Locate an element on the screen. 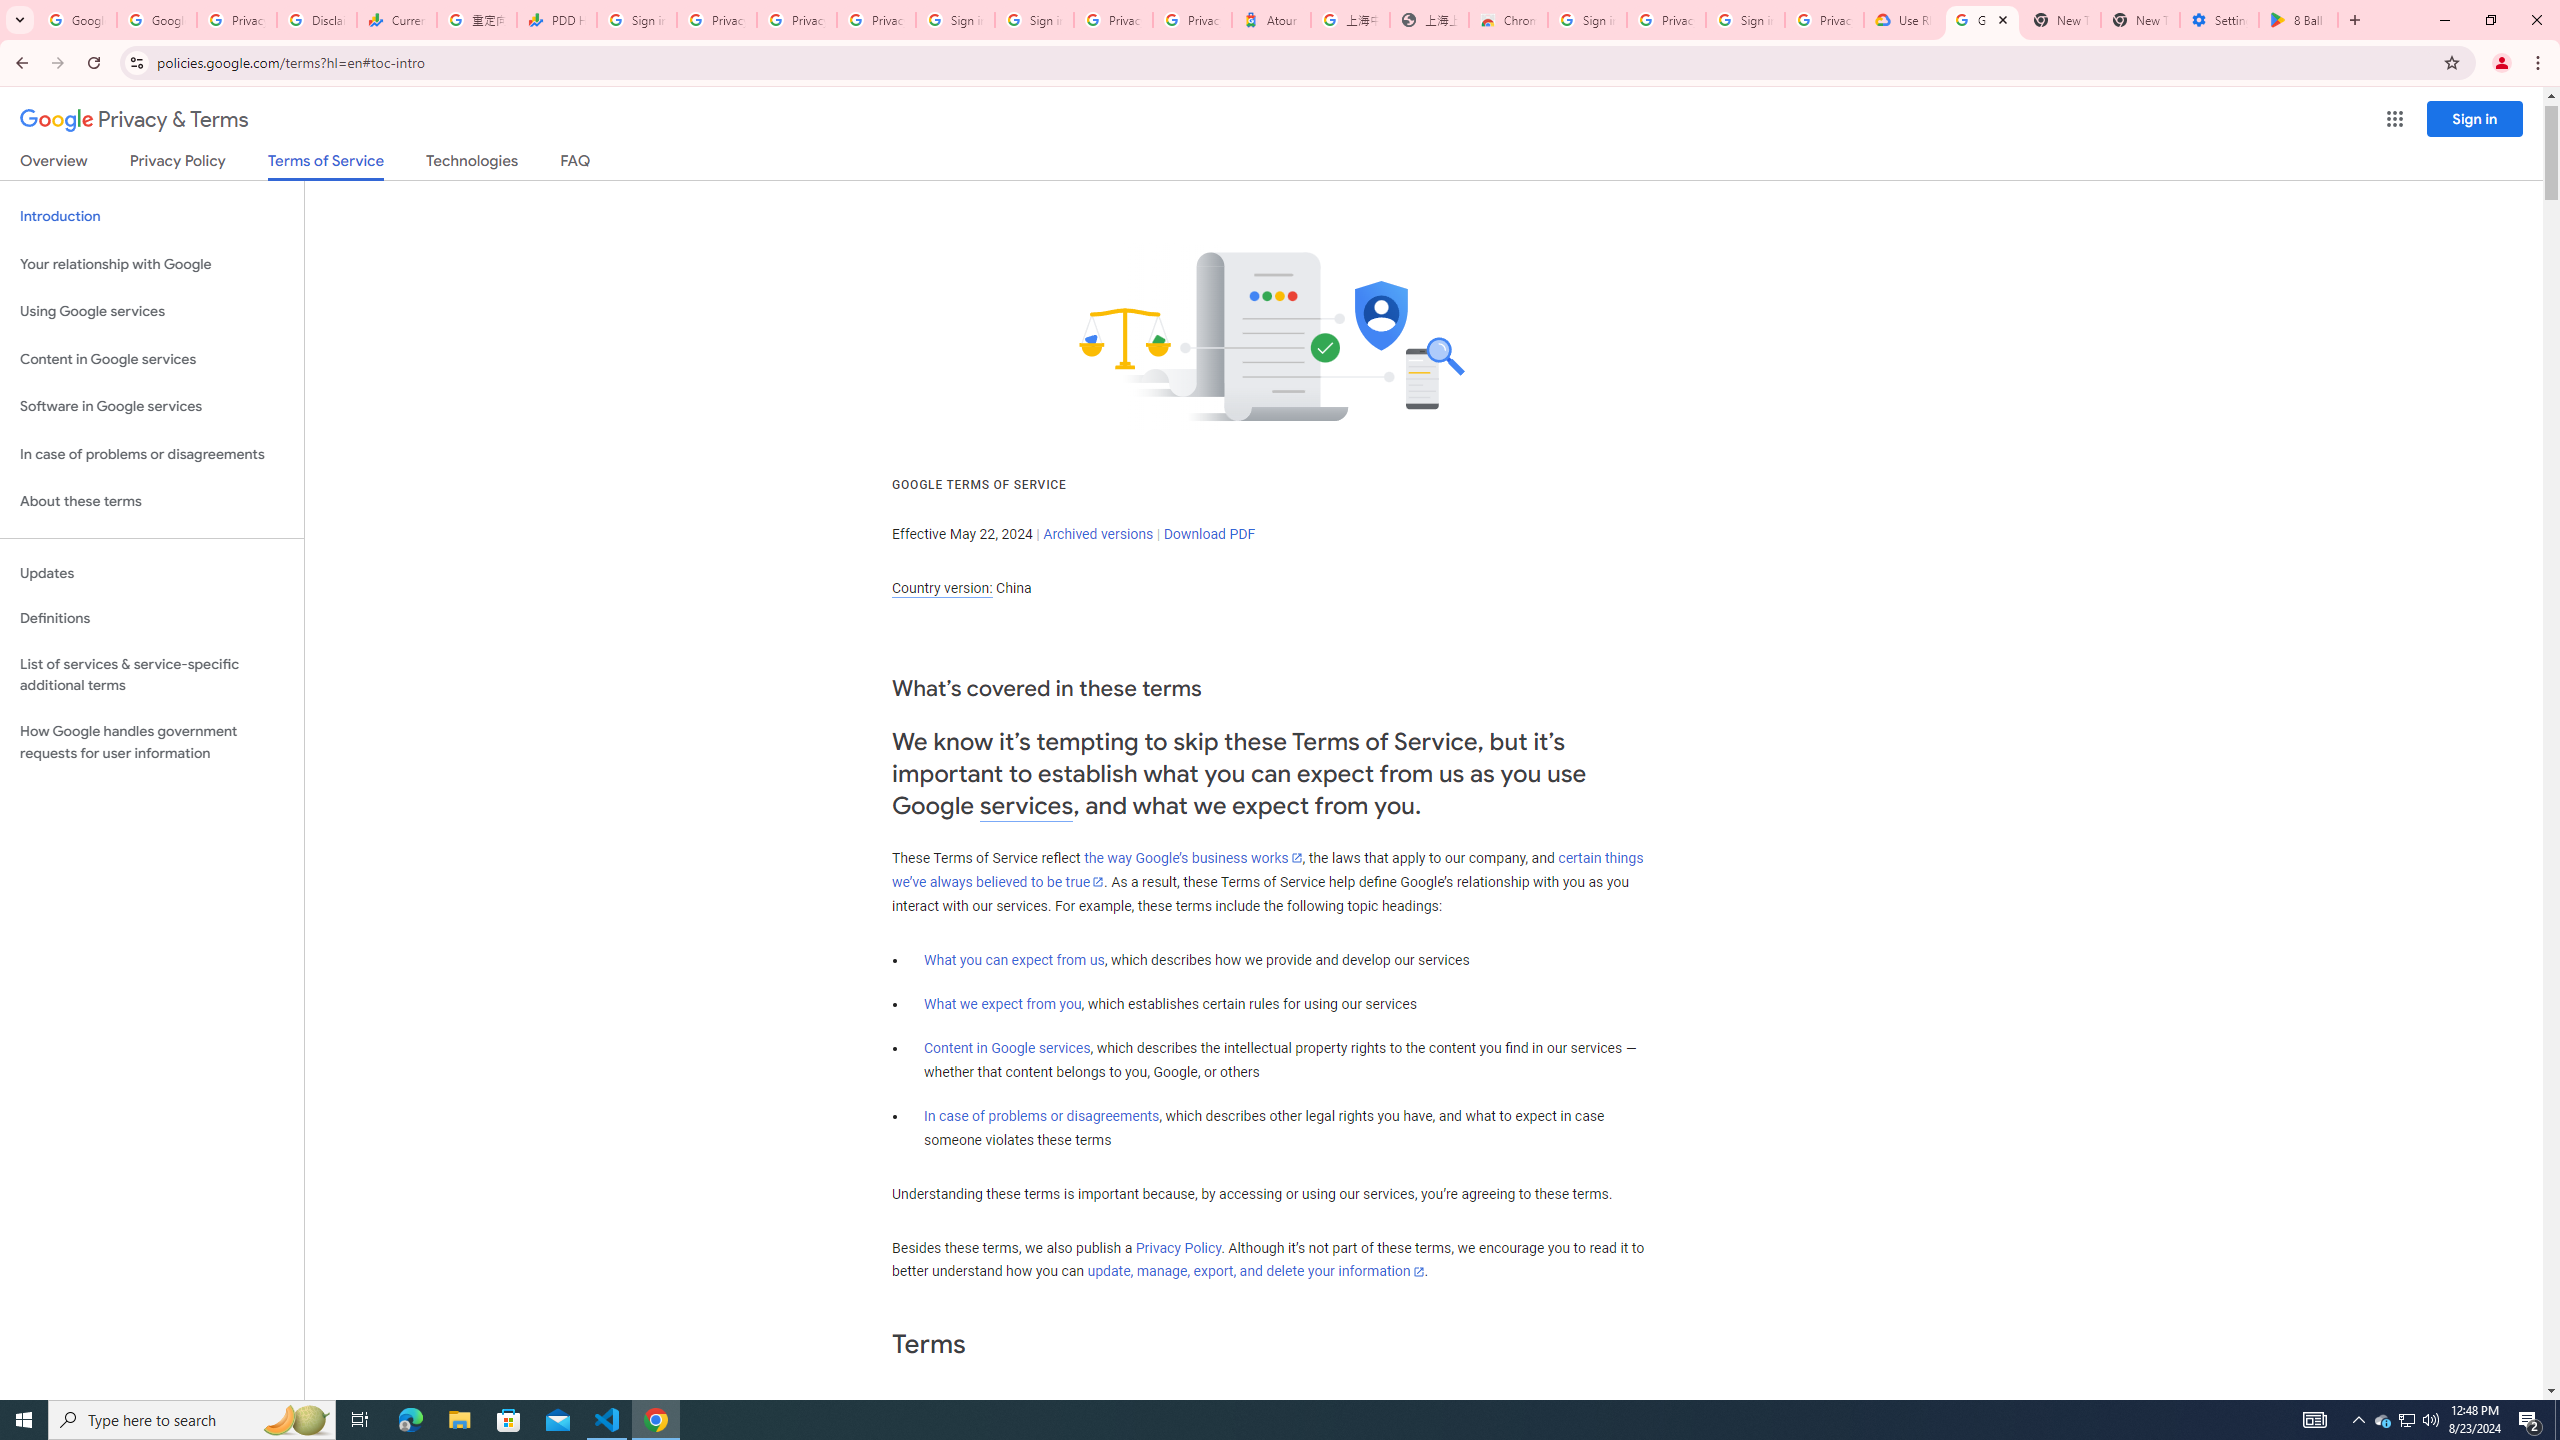 The image size is (2560, 1440). Privacy Checkup is located at coordinates (875, 20).